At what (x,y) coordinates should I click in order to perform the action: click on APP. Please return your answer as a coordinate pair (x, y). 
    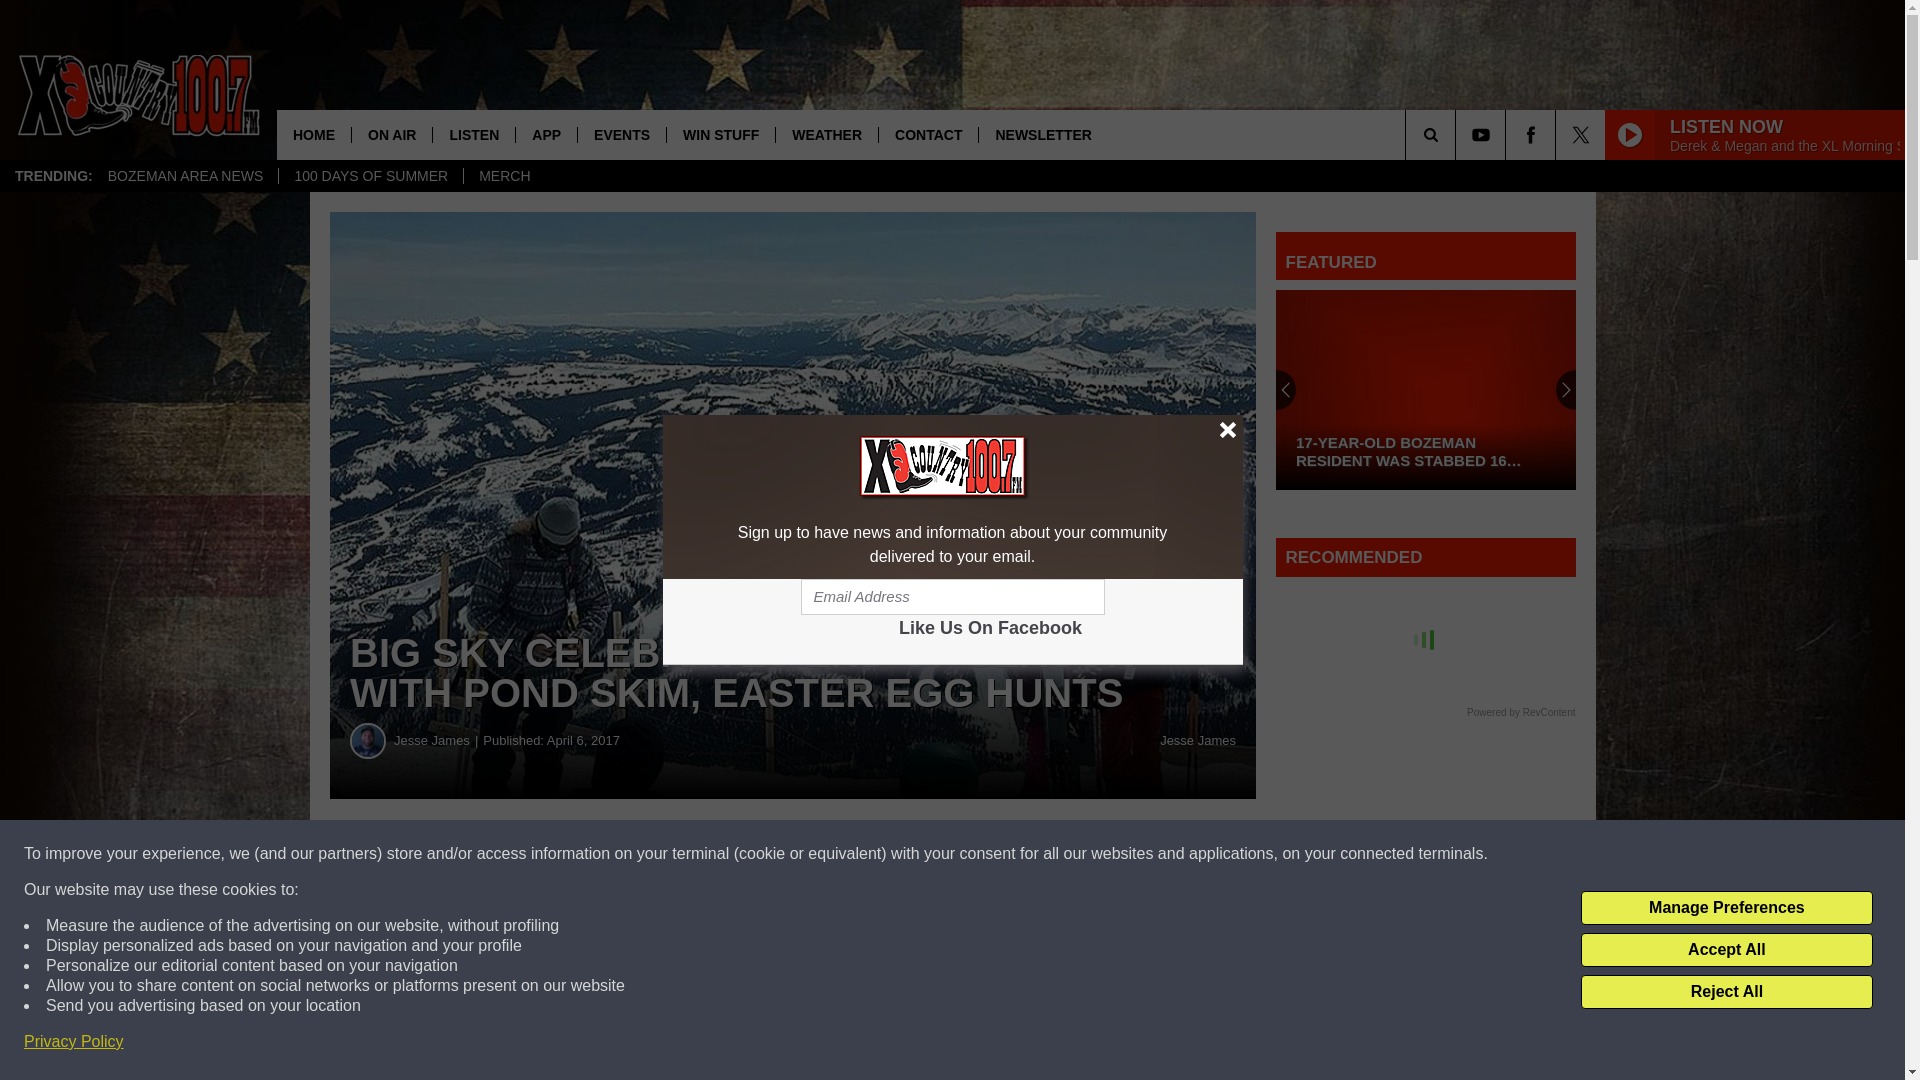
    Looking at the image, I should click on (546, 134).